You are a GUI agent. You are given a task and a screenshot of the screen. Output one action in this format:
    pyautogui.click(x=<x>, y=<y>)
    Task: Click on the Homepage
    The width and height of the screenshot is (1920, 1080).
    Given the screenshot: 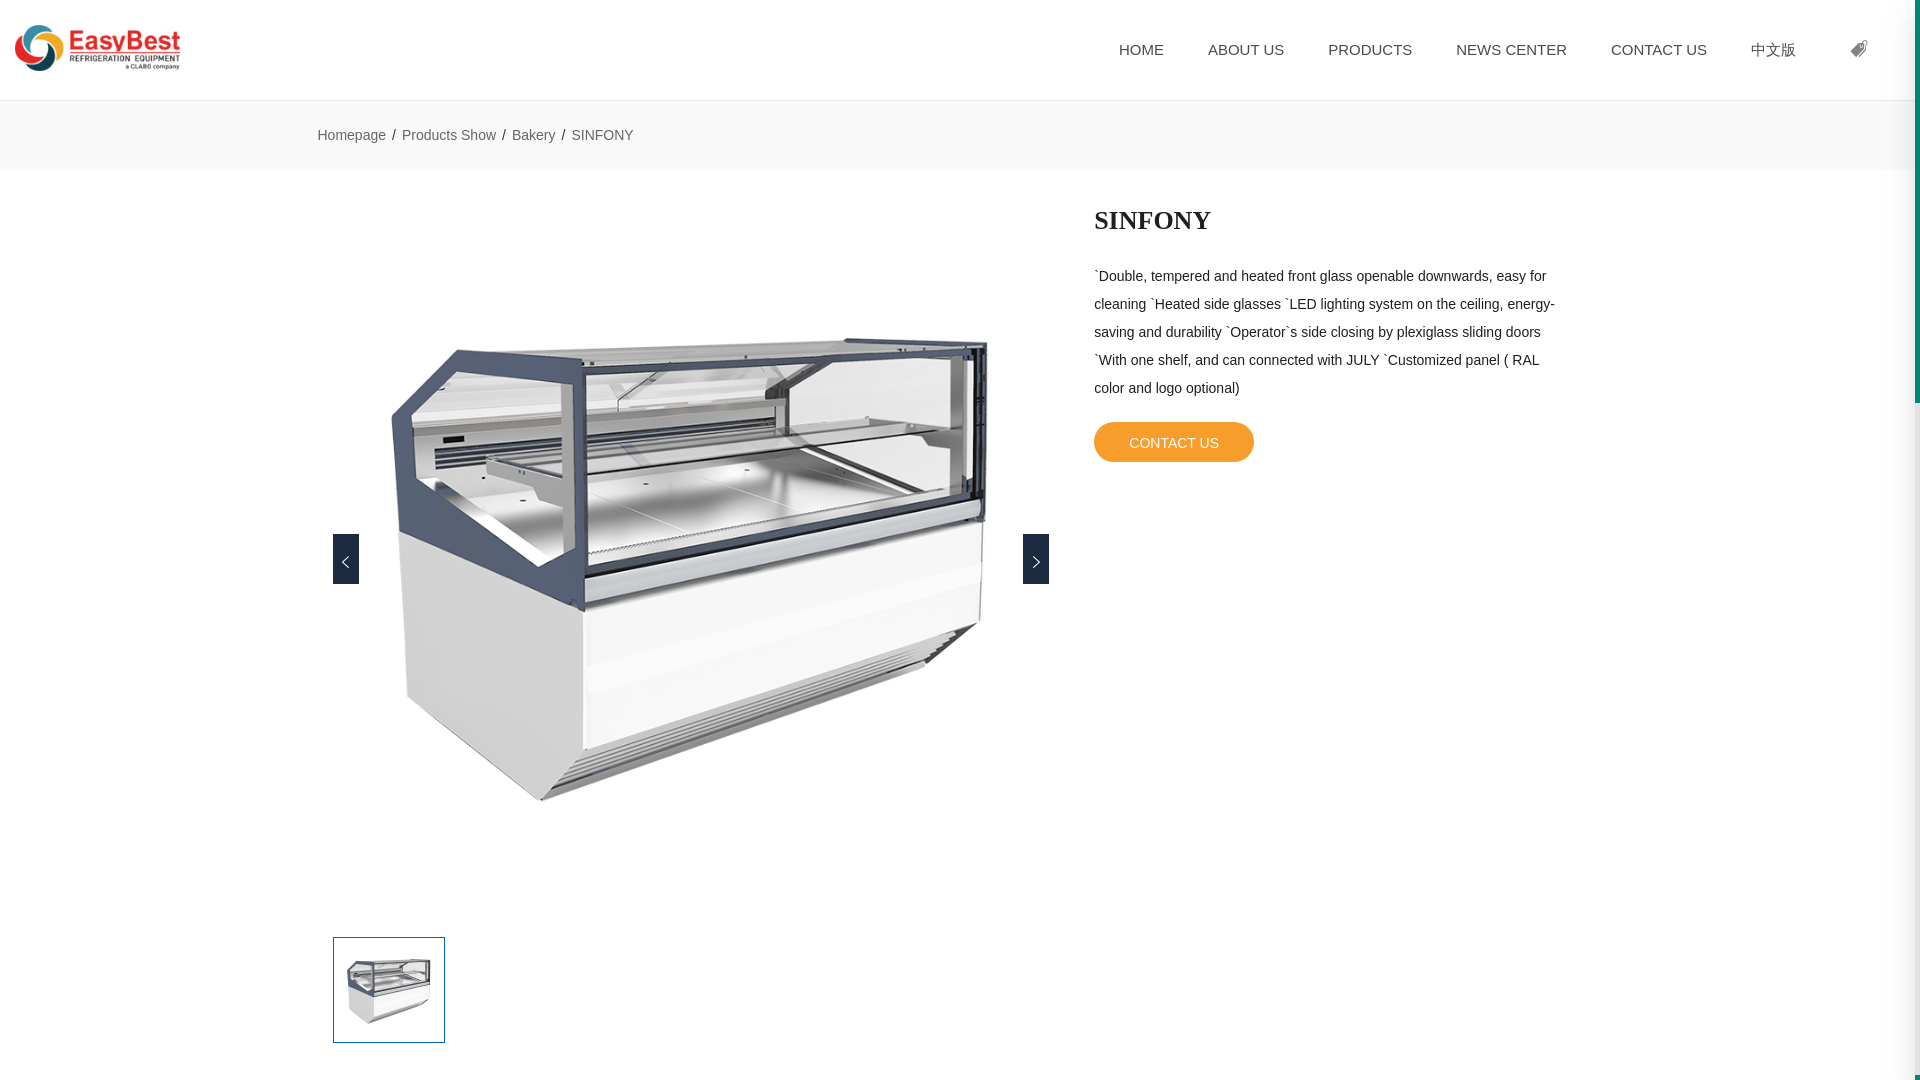 What is the action you would take?
    pyautogui.click(x=352, y=134)
    